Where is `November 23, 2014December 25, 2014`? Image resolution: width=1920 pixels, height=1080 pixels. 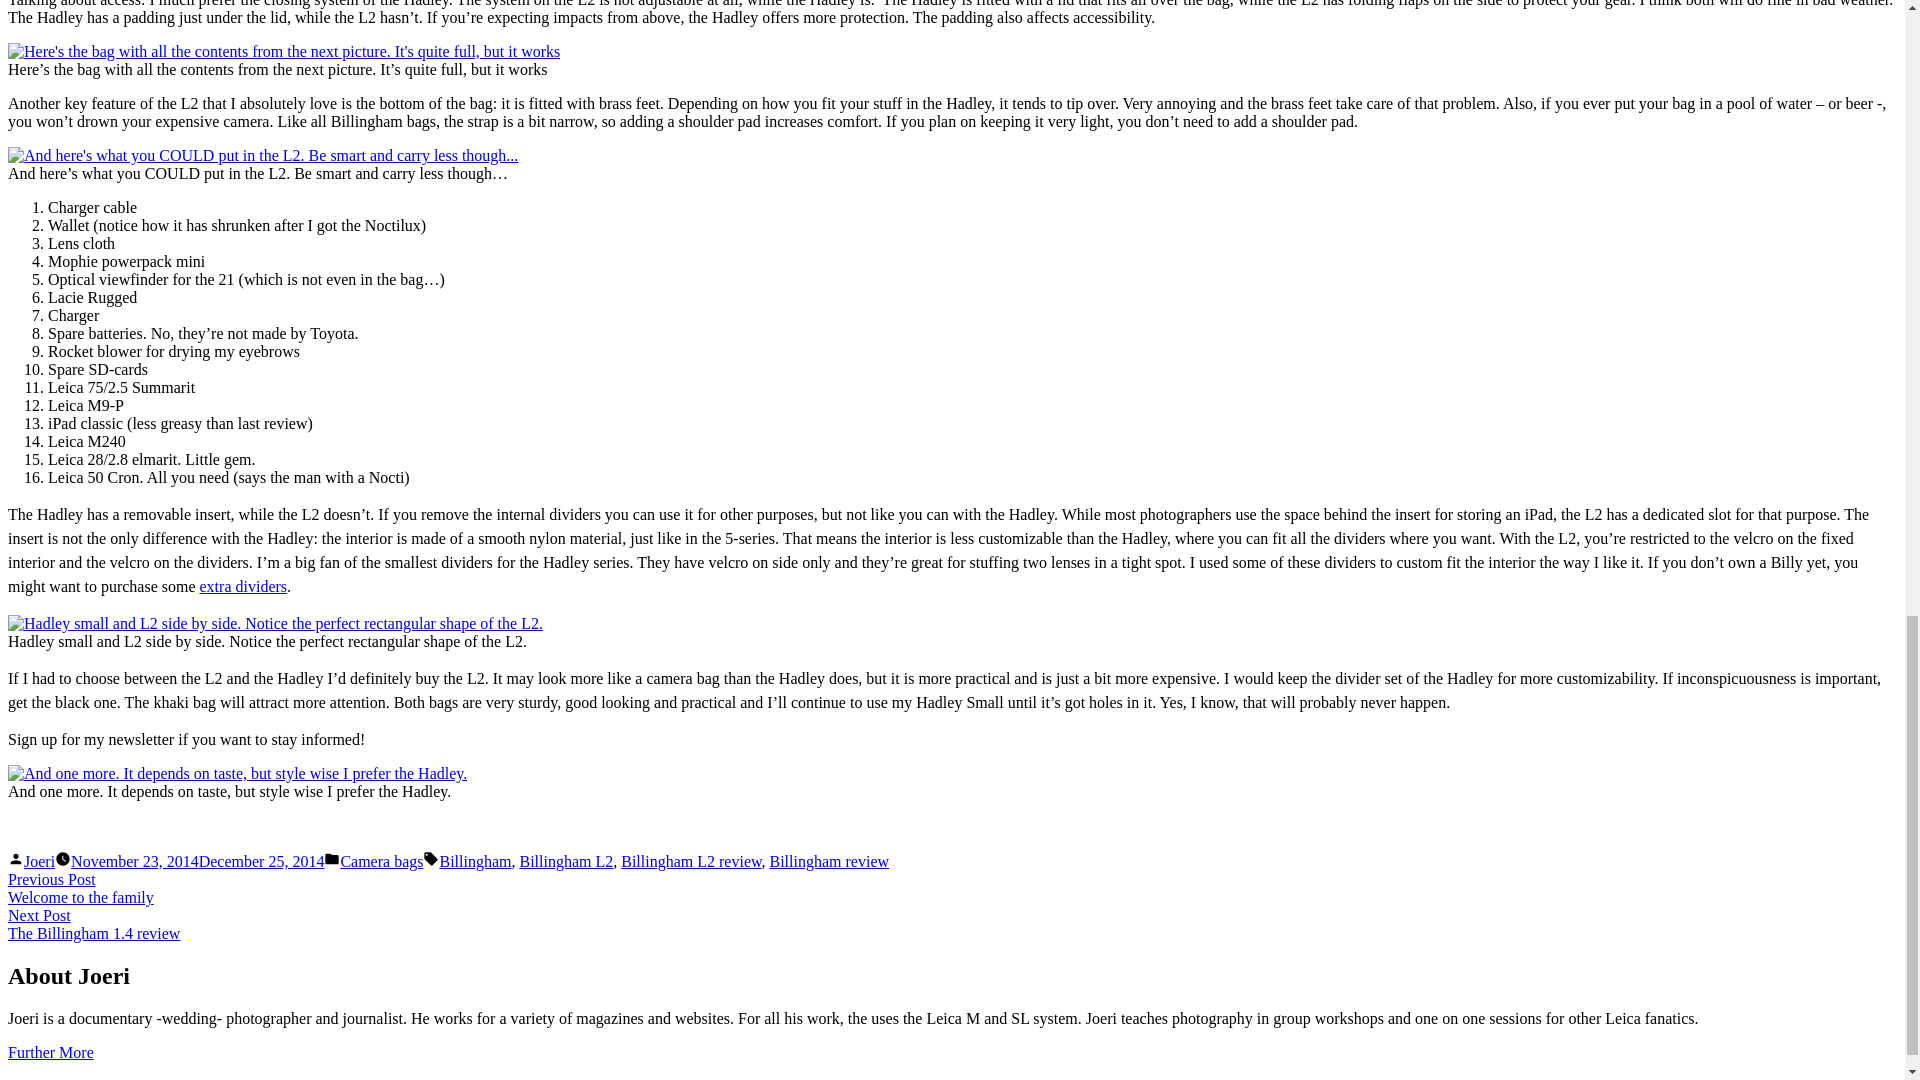
November 23, 2014December 25, 2014 is located at coordinates (39, 862).